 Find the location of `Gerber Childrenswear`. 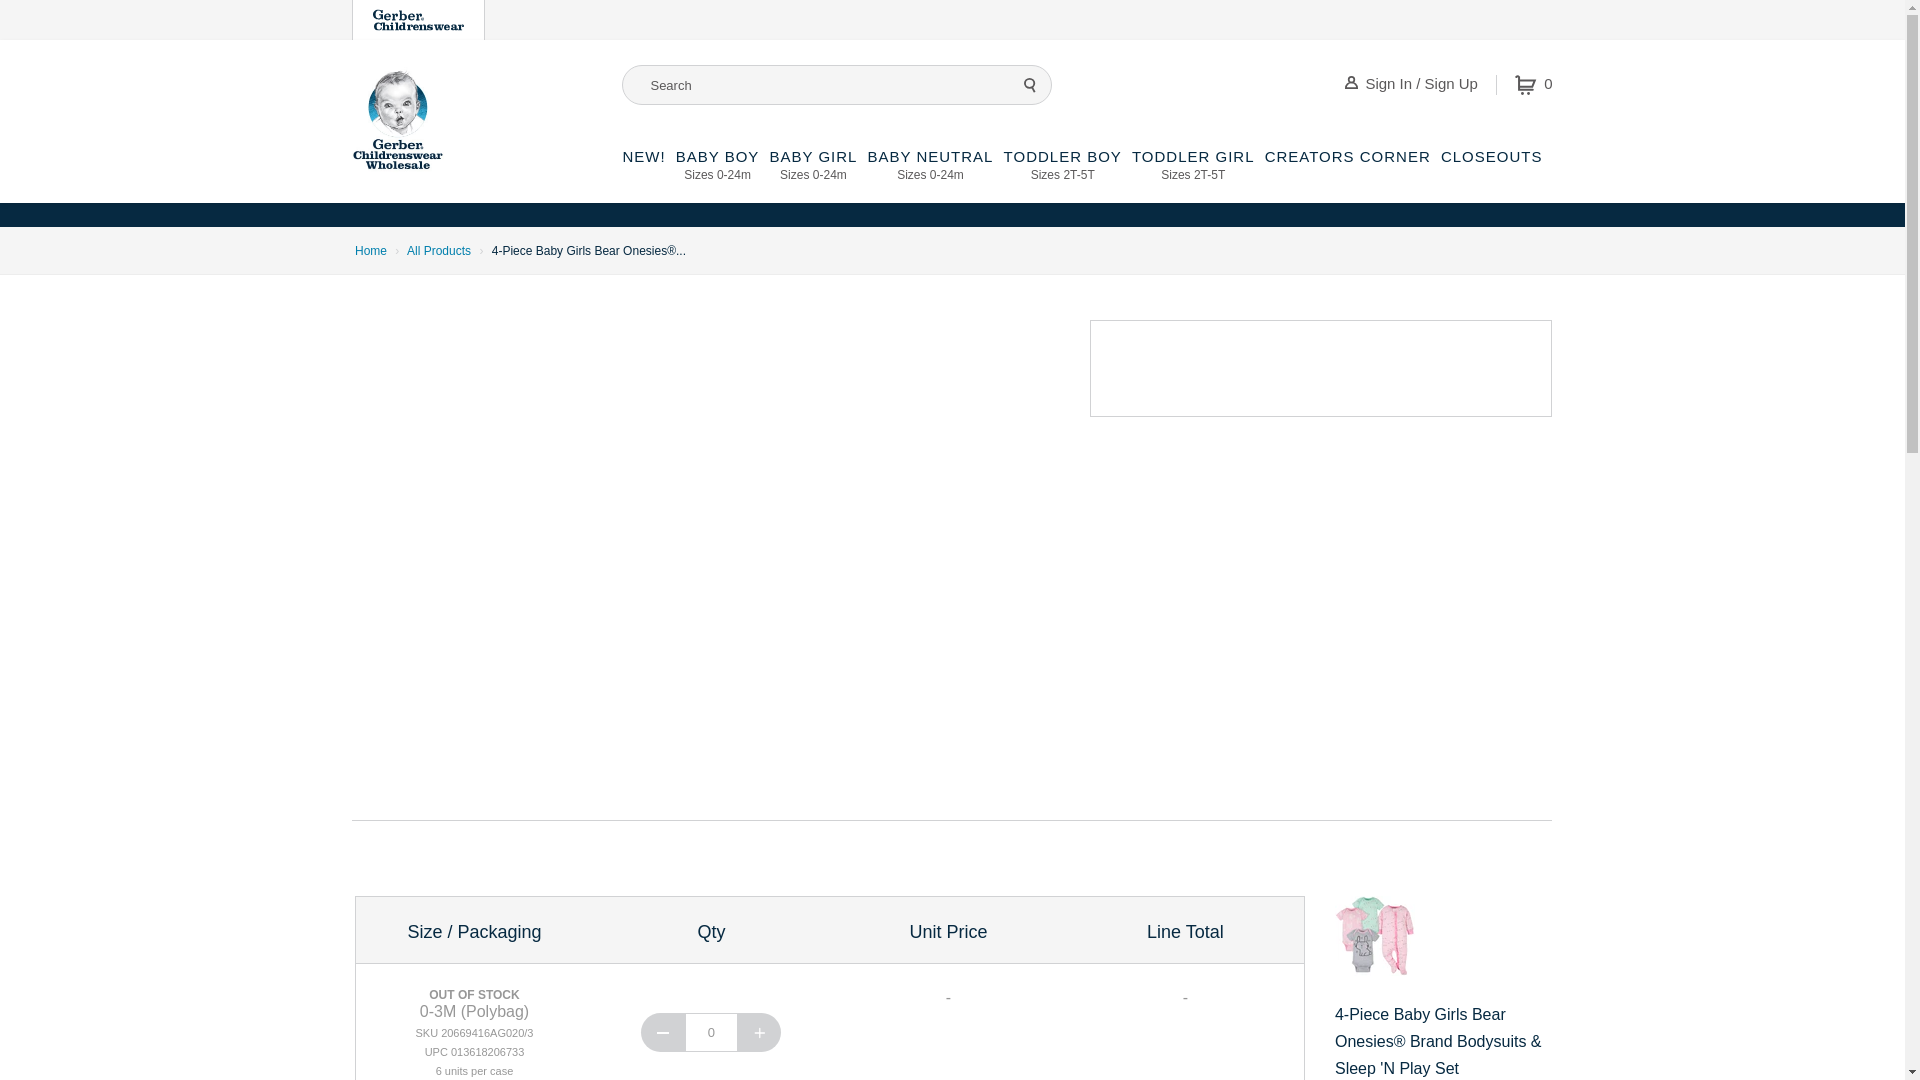

Gerber Childrenswear is located at coordinates (418, 20).